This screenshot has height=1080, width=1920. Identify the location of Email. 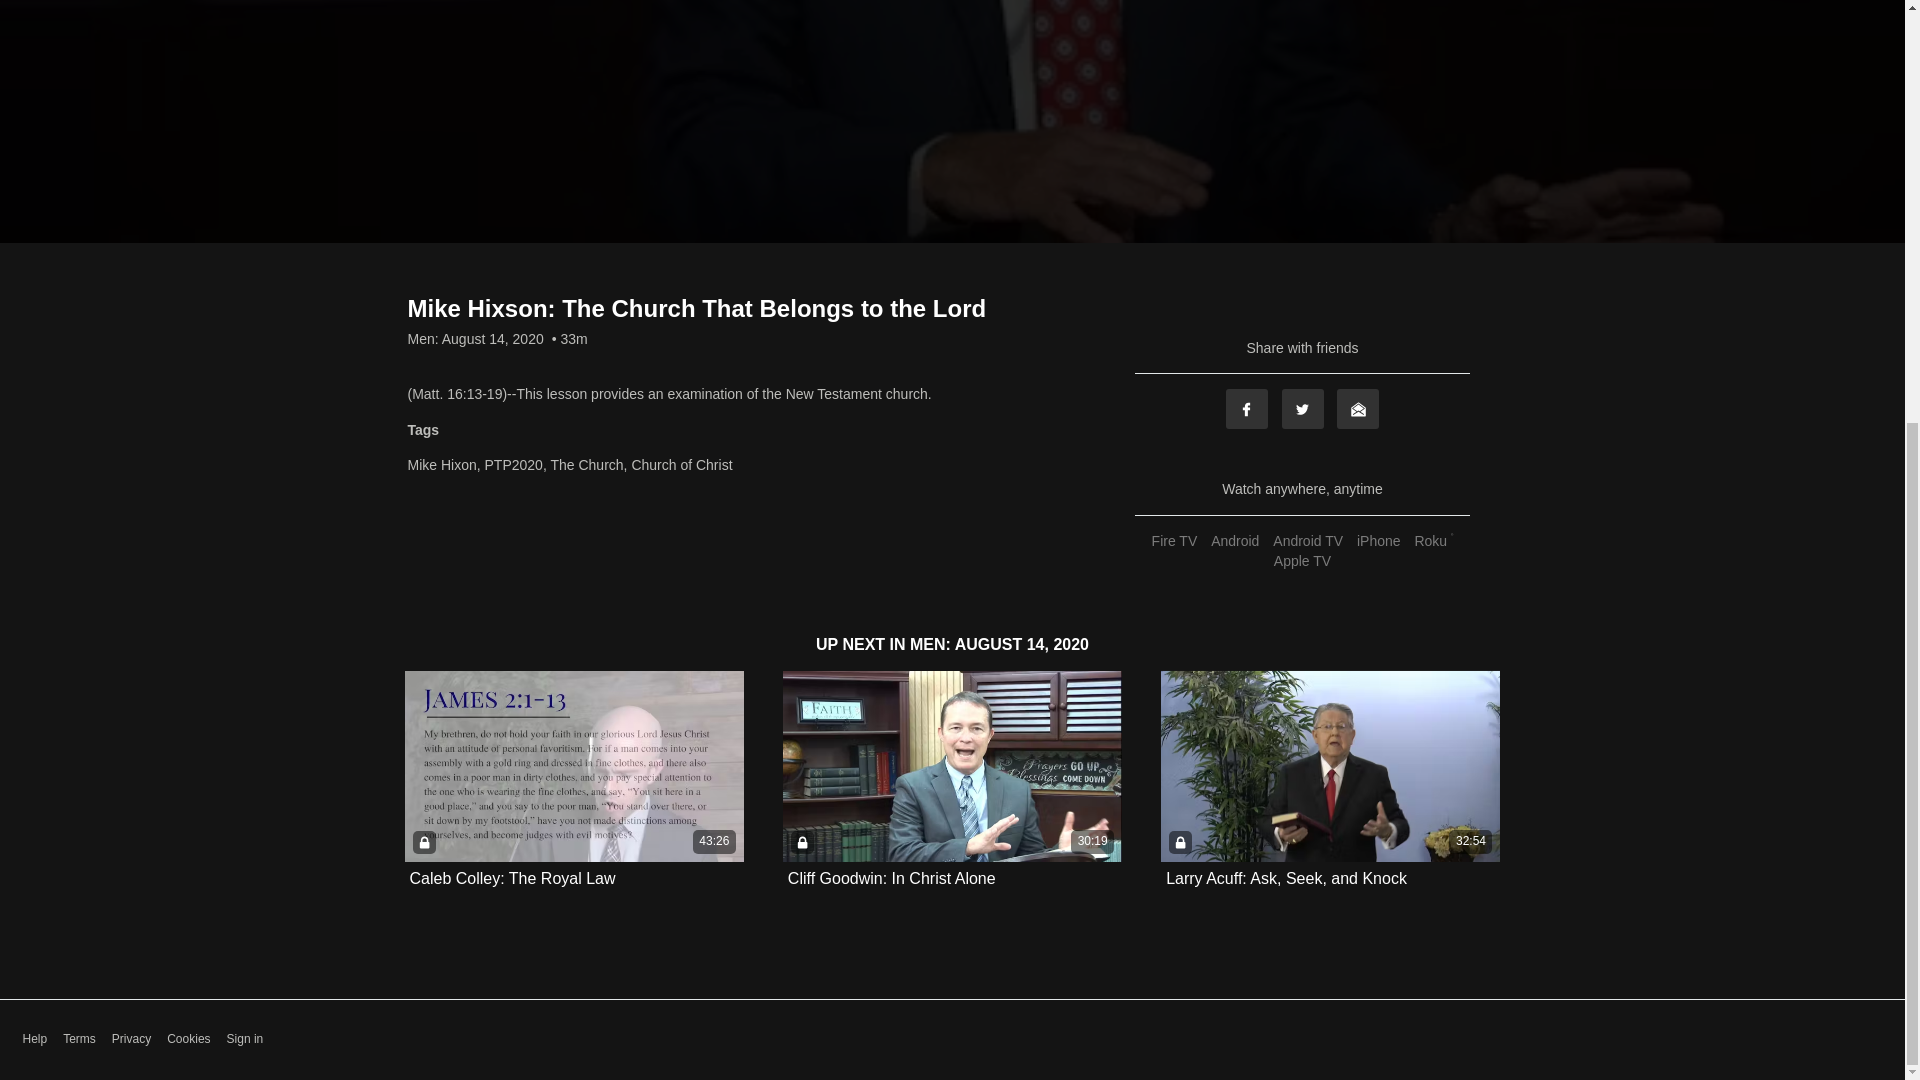
(1357, 408).